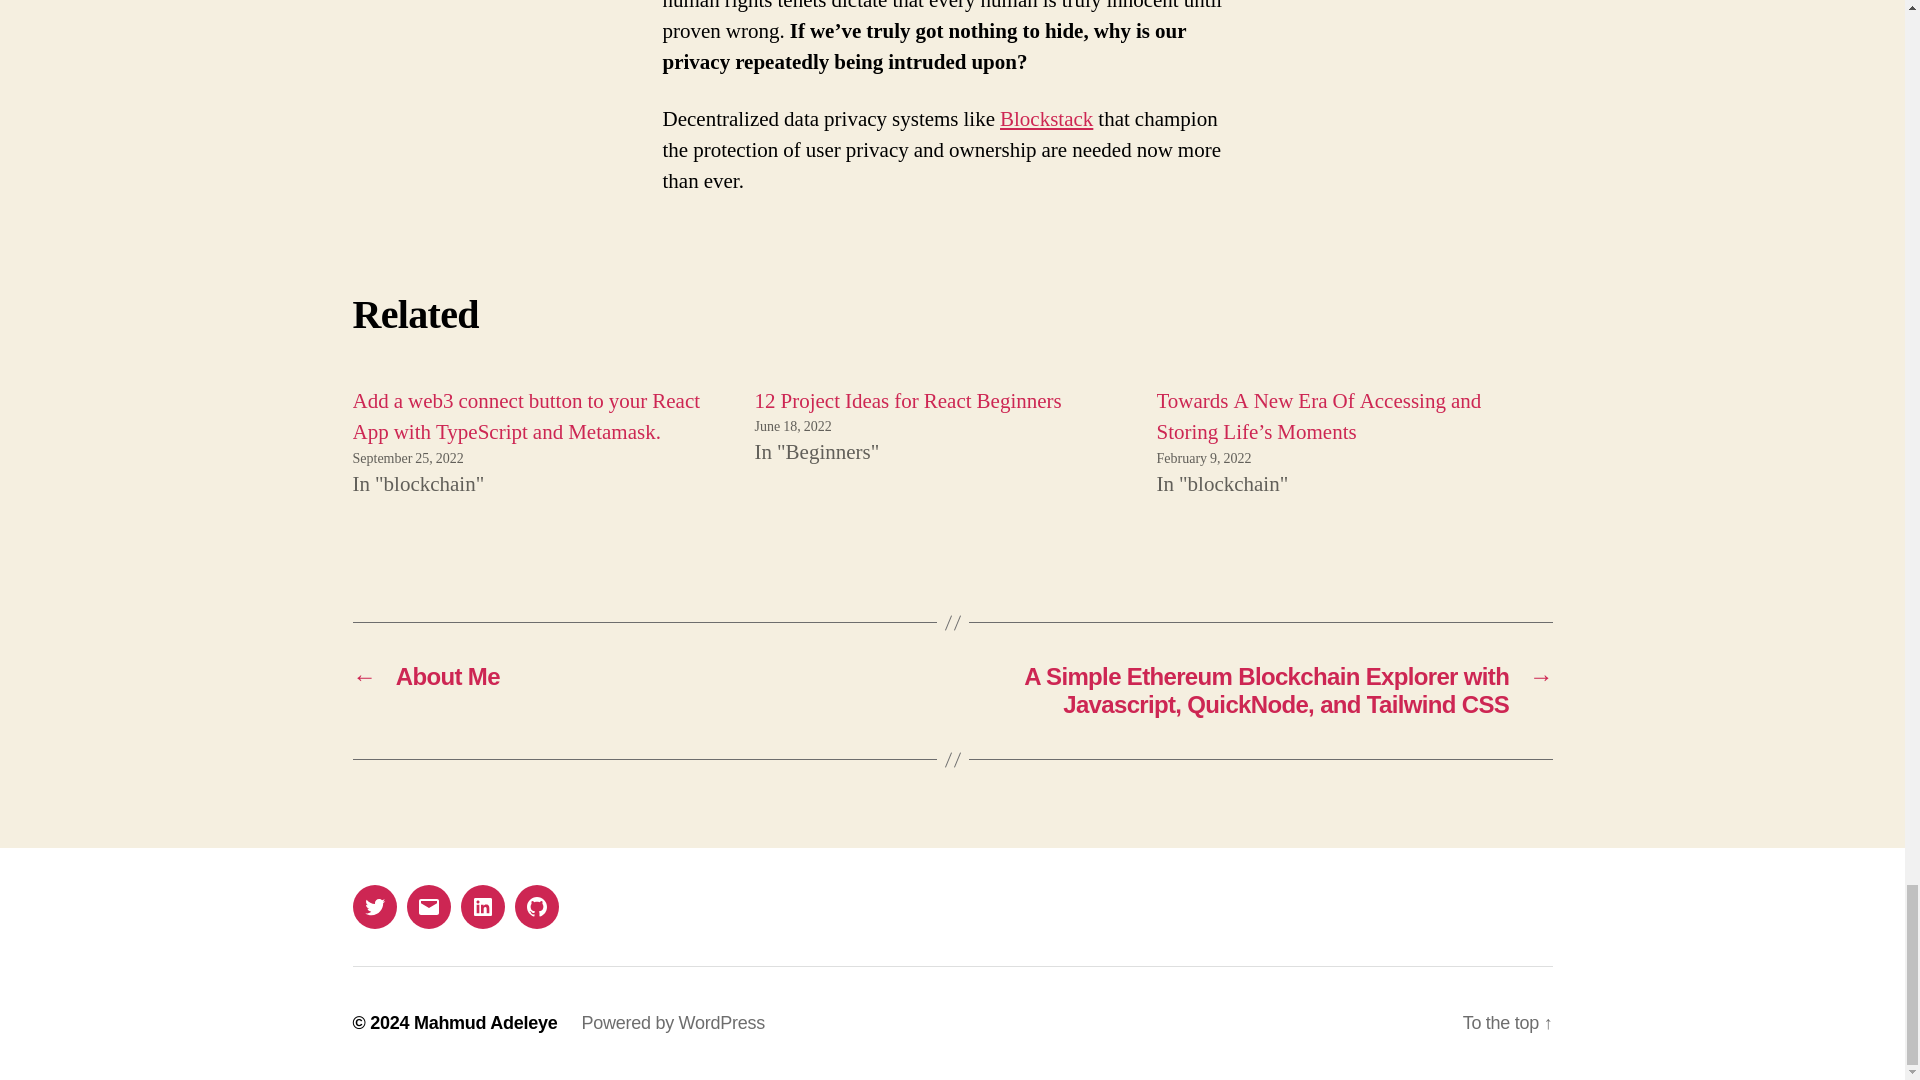 This screenshot has height=1080, width=1920. What do you see at coordinates (672, 1022) in the screenshot?
I see `Powered by WordPress` at bounding box center [672, 1022].